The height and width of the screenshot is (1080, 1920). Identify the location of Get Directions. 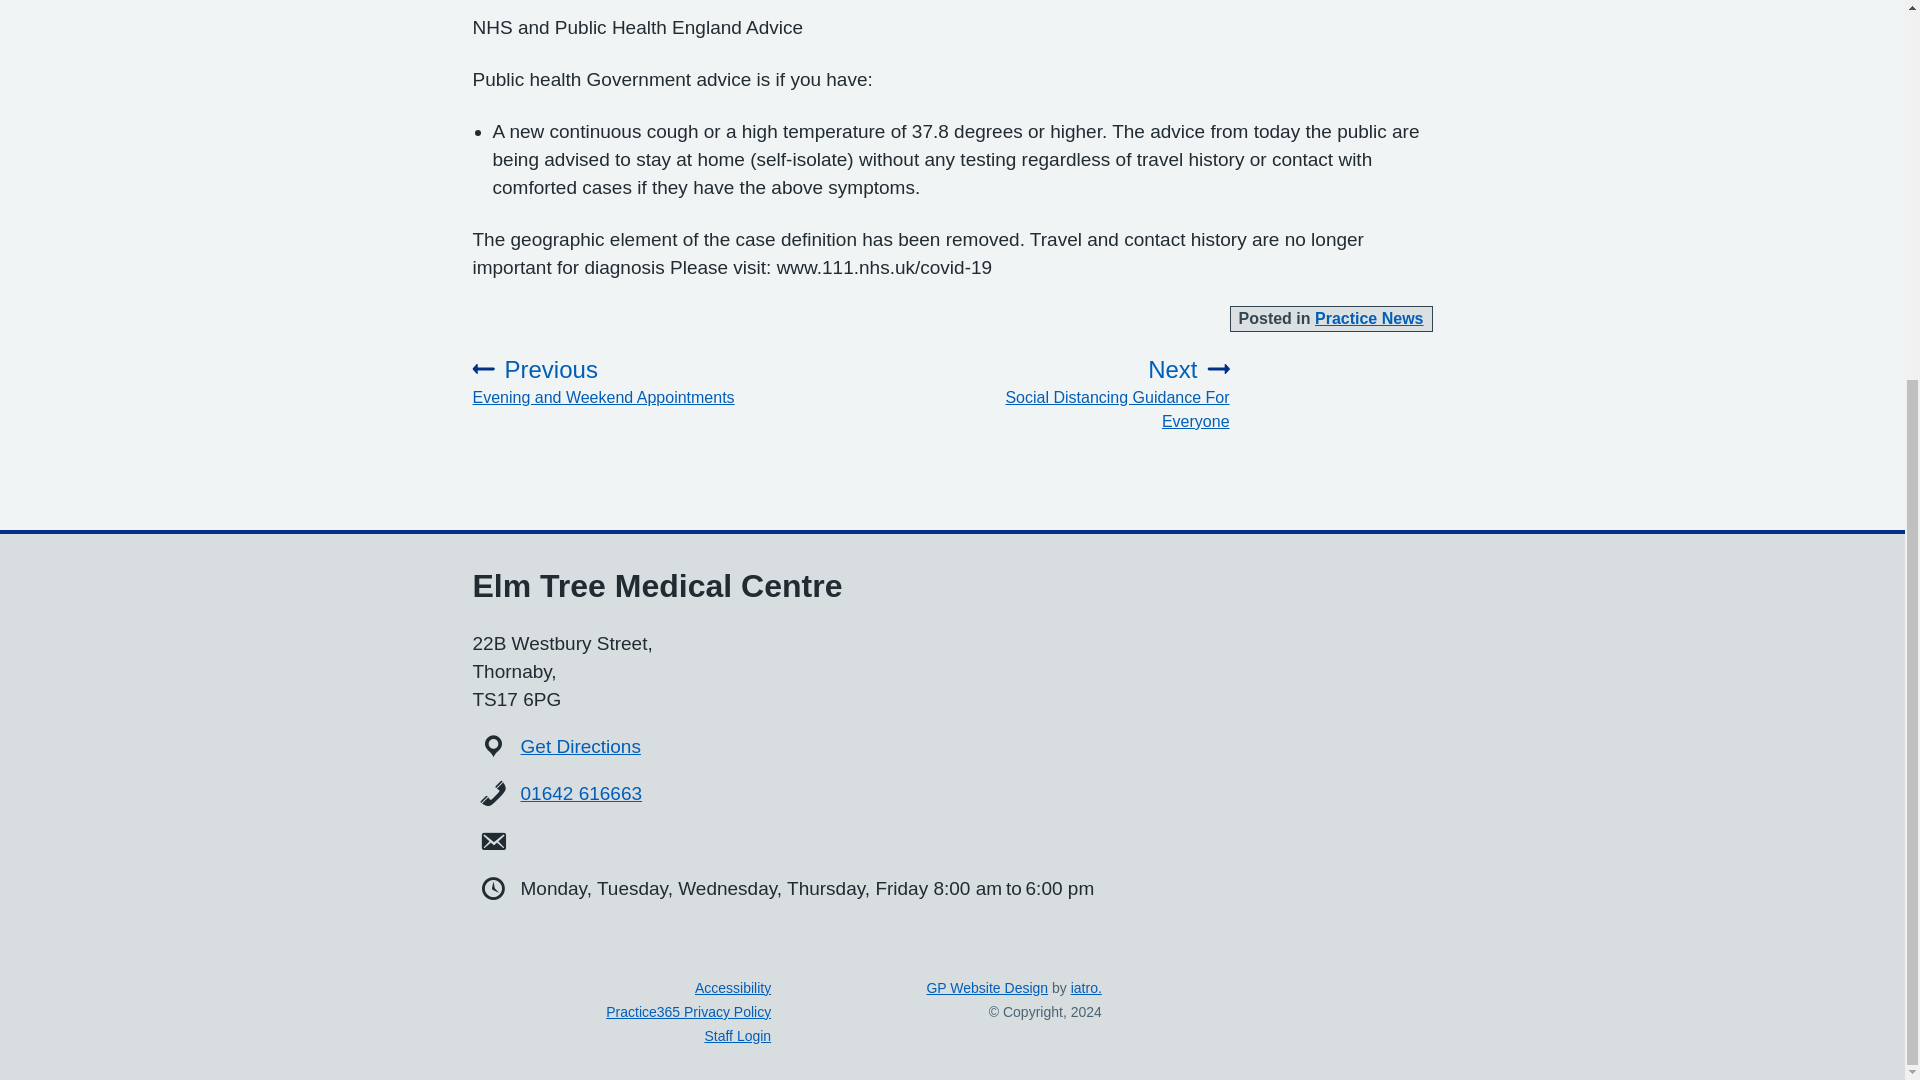
(580, 746).